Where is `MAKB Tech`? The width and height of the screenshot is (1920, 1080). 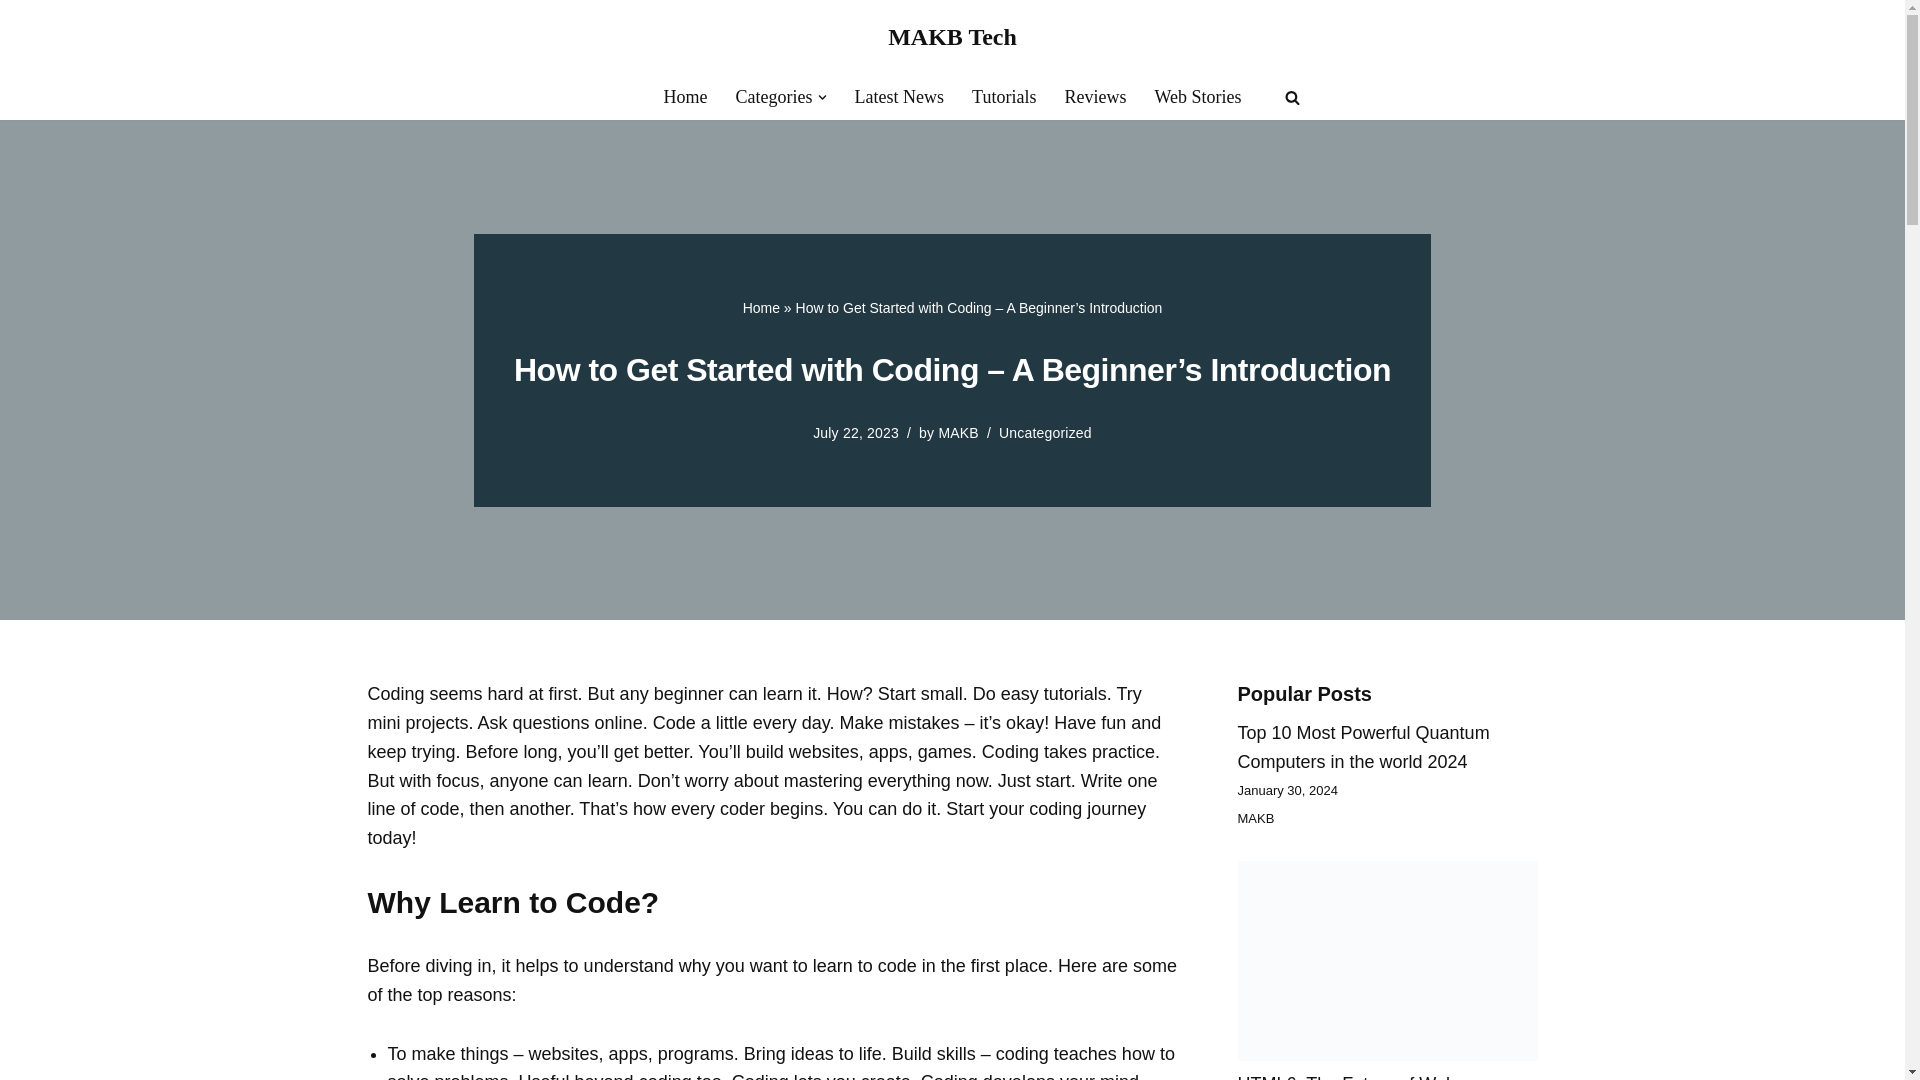
MAKB Tech is located at coordinates (952, 37).